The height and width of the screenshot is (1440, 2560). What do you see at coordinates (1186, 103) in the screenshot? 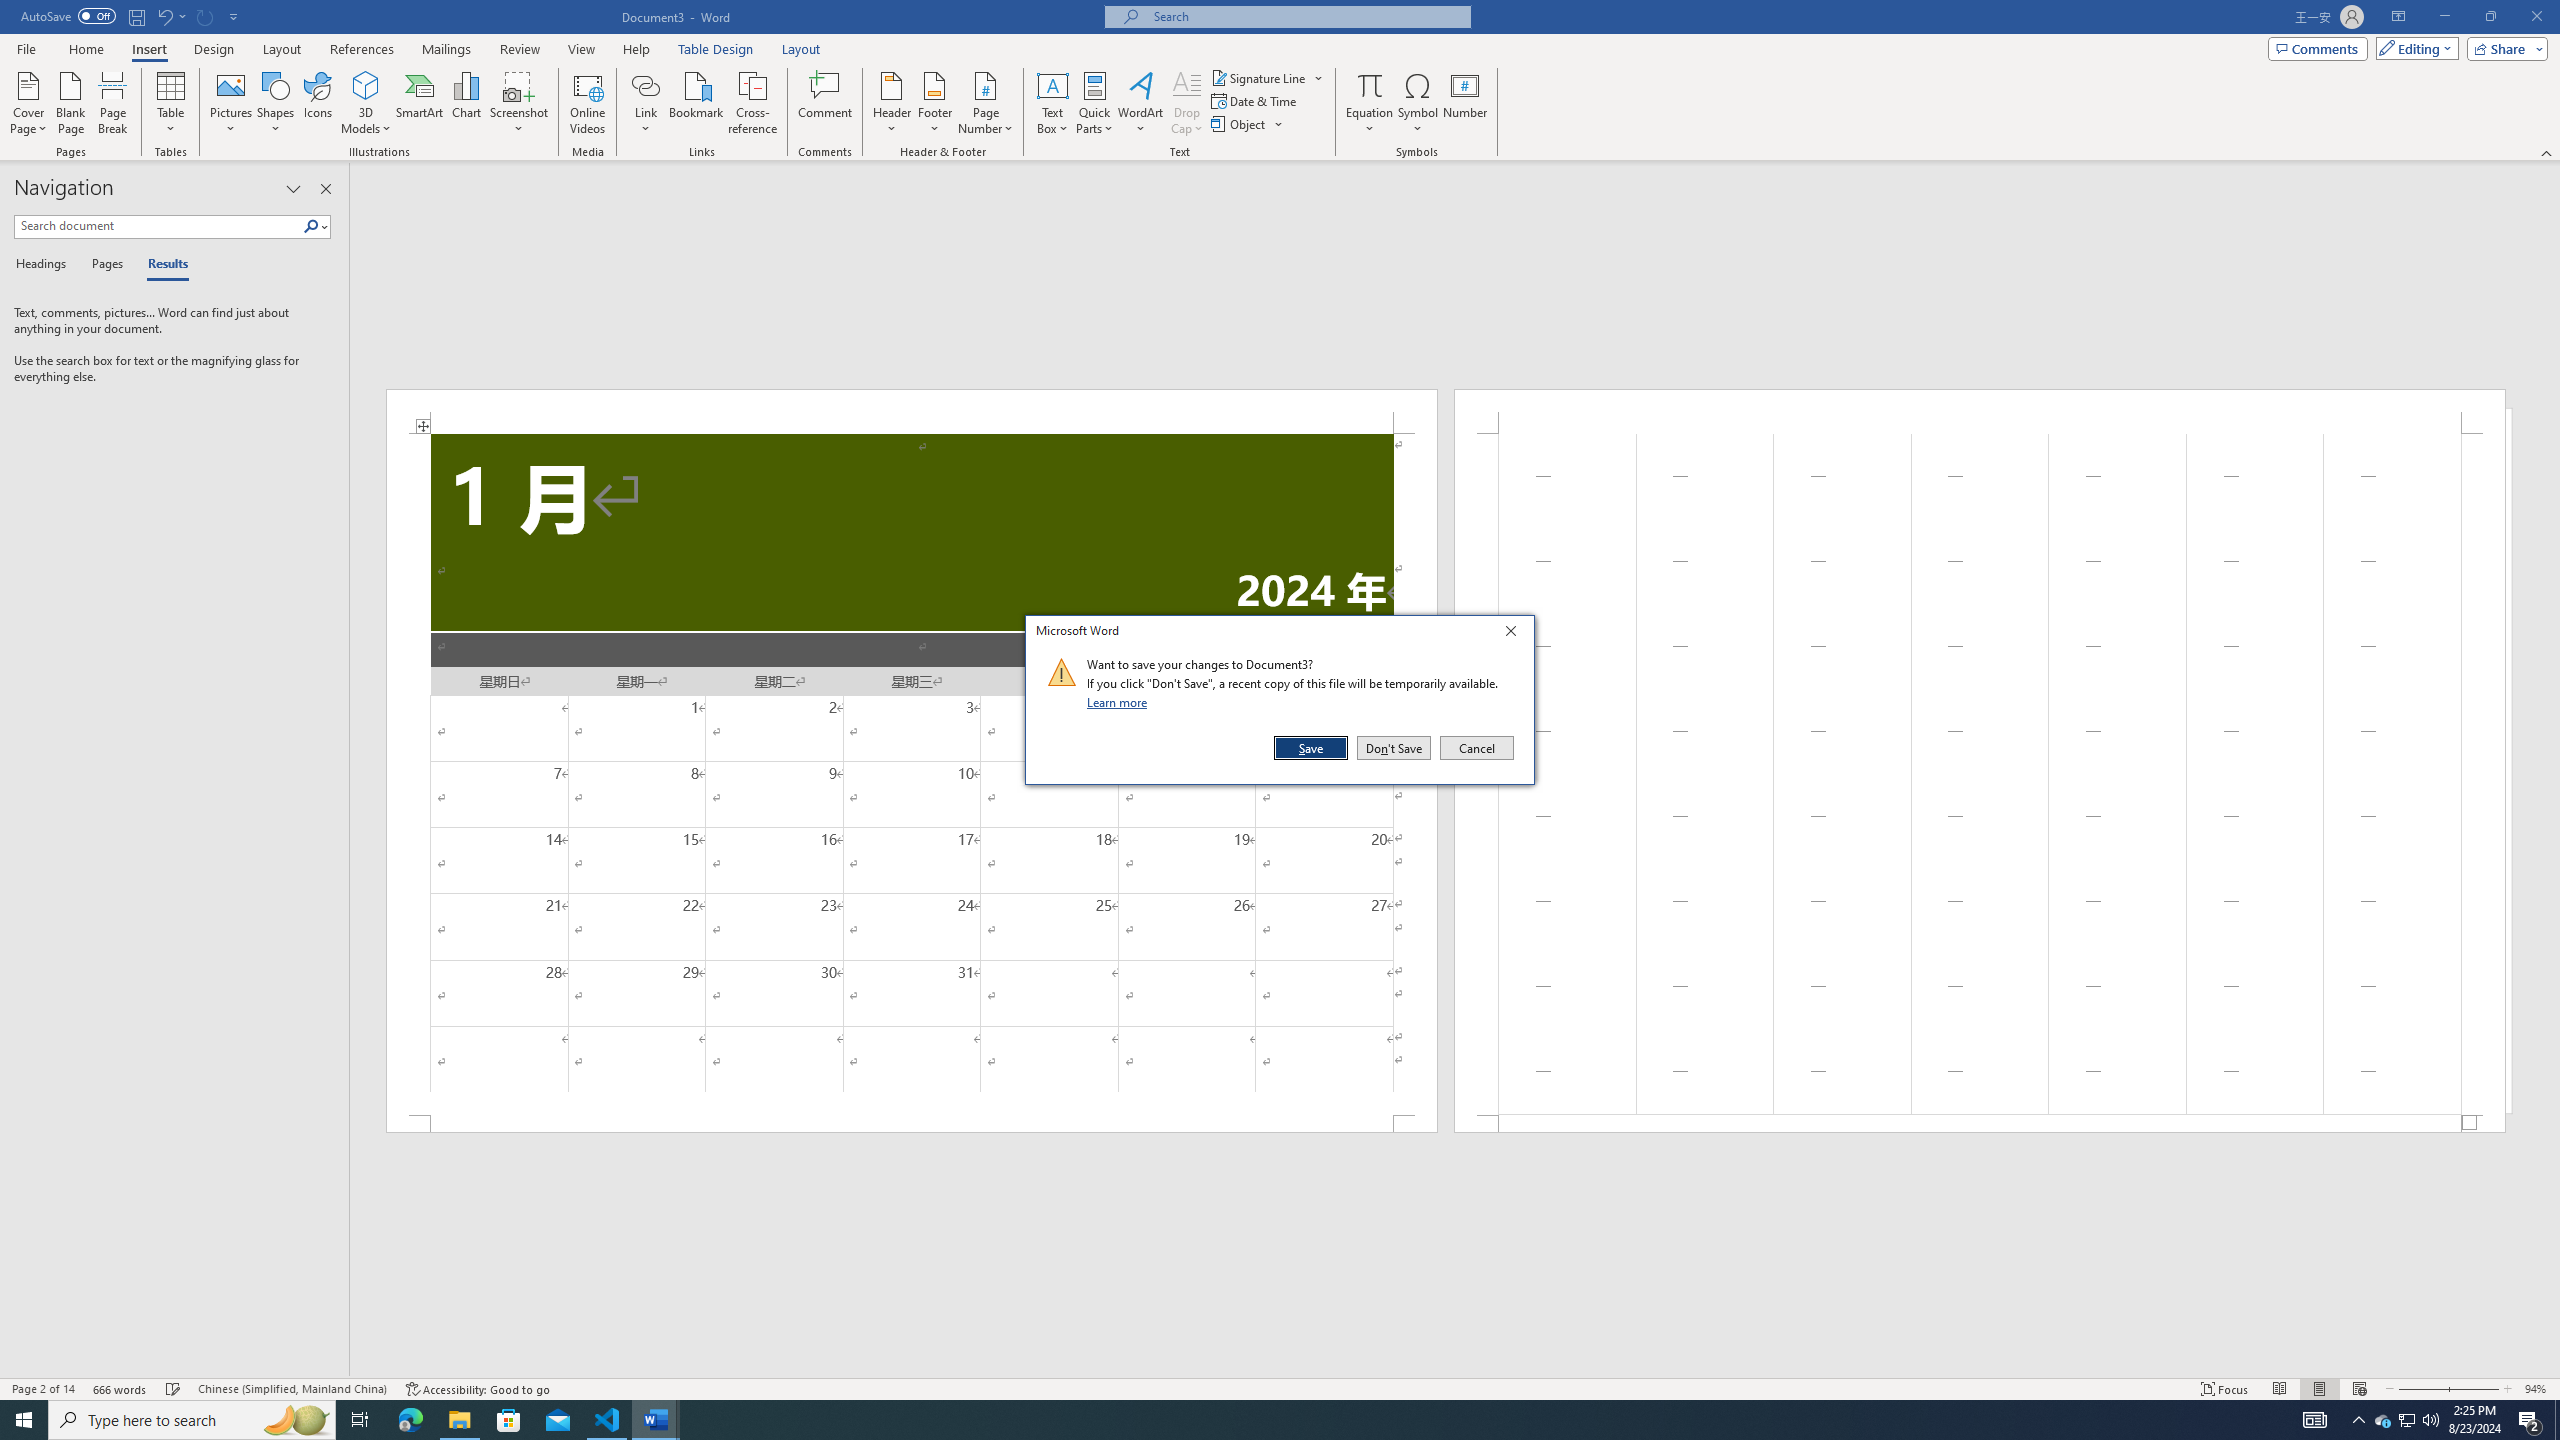
I see `Drop Cap` at bounding box center [1186, 103].